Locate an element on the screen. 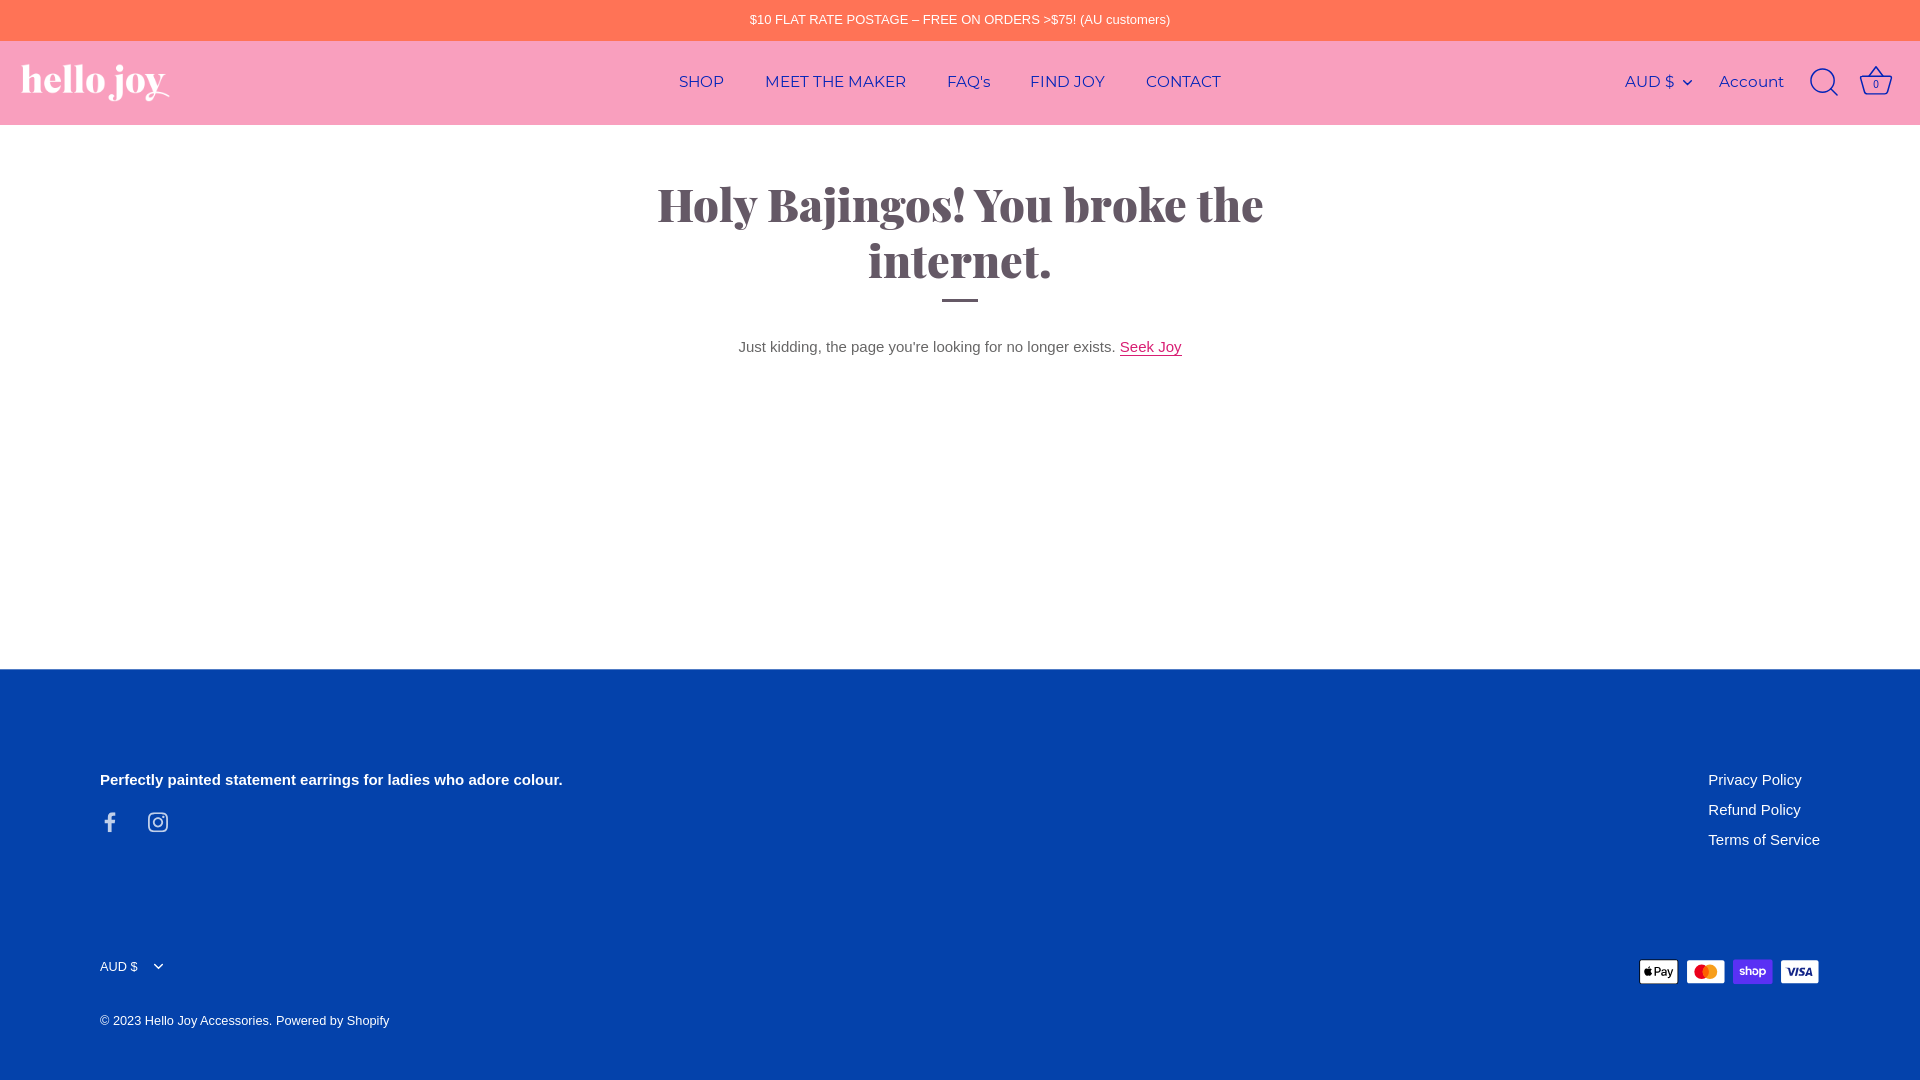  Instagram is located at coordinates (158, 820).